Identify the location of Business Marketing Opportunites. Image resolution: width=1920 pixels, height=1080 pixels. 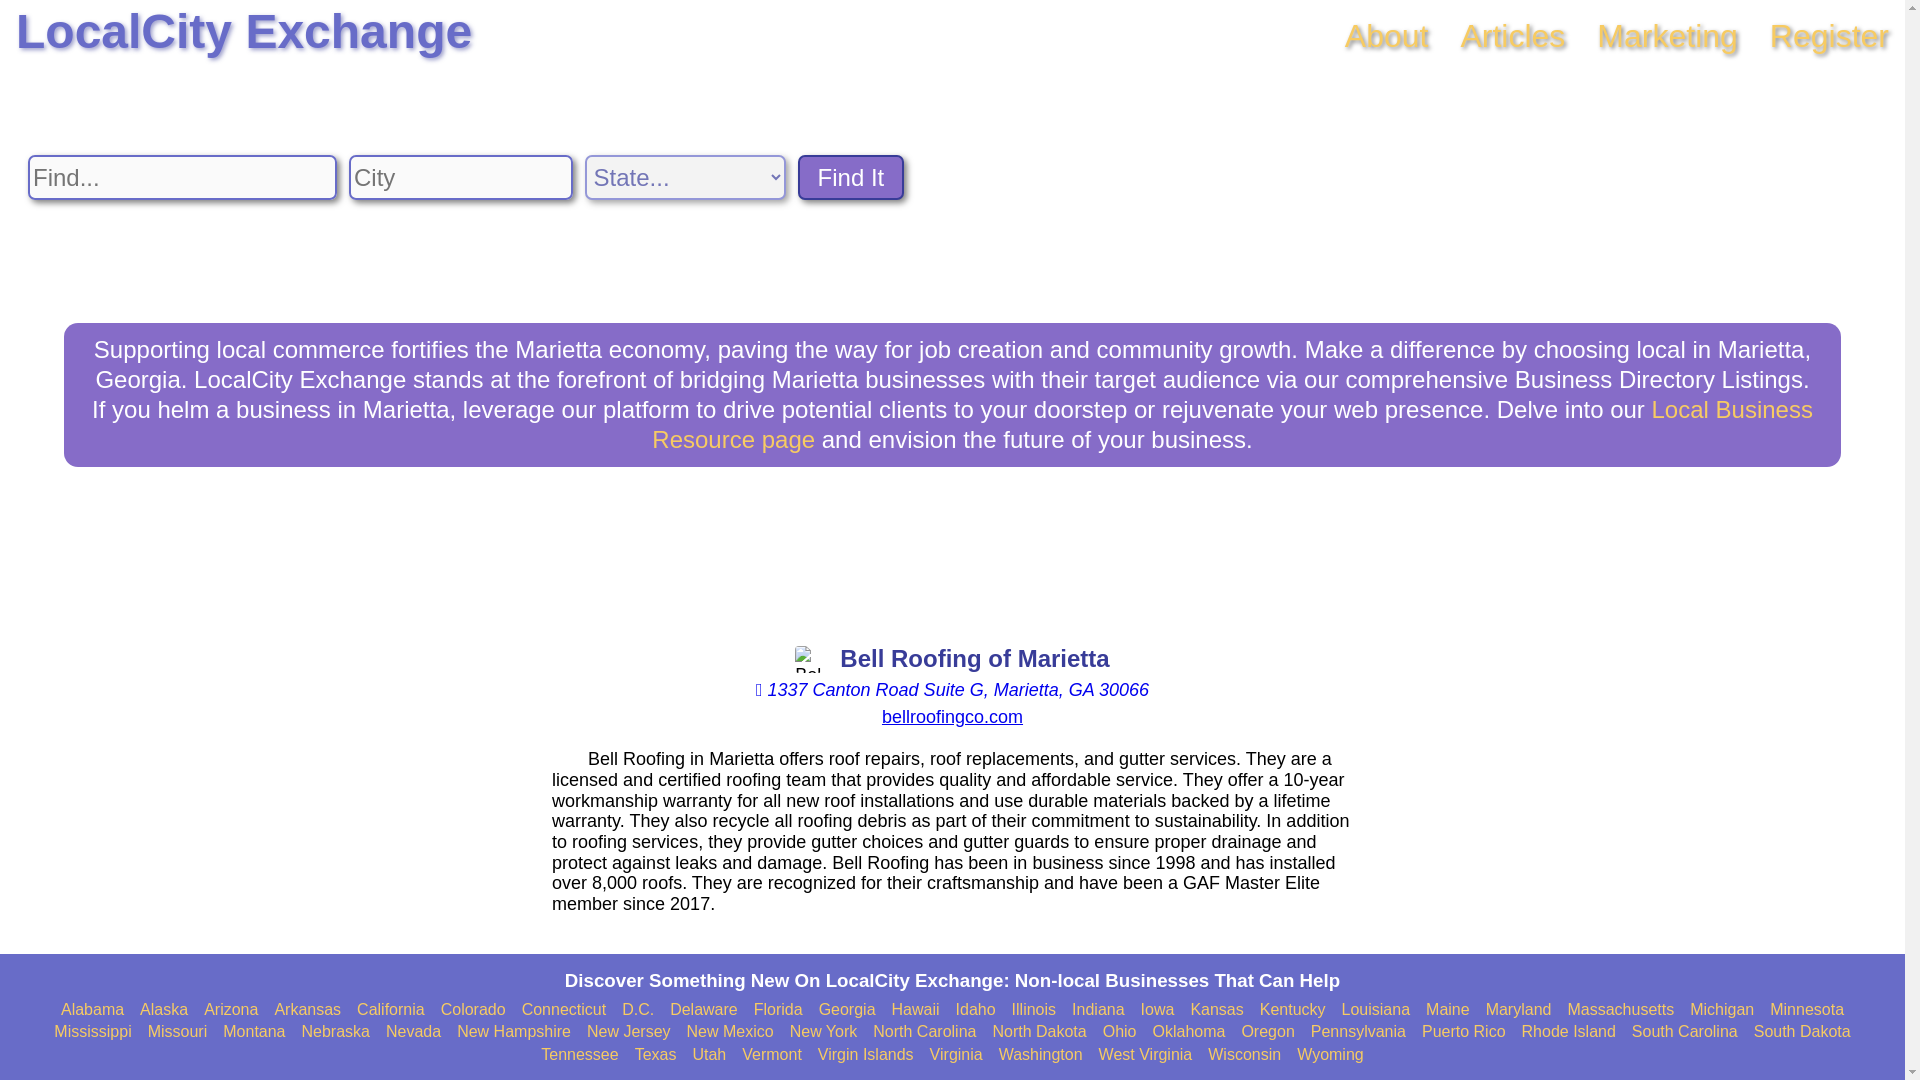
(1667, 36).